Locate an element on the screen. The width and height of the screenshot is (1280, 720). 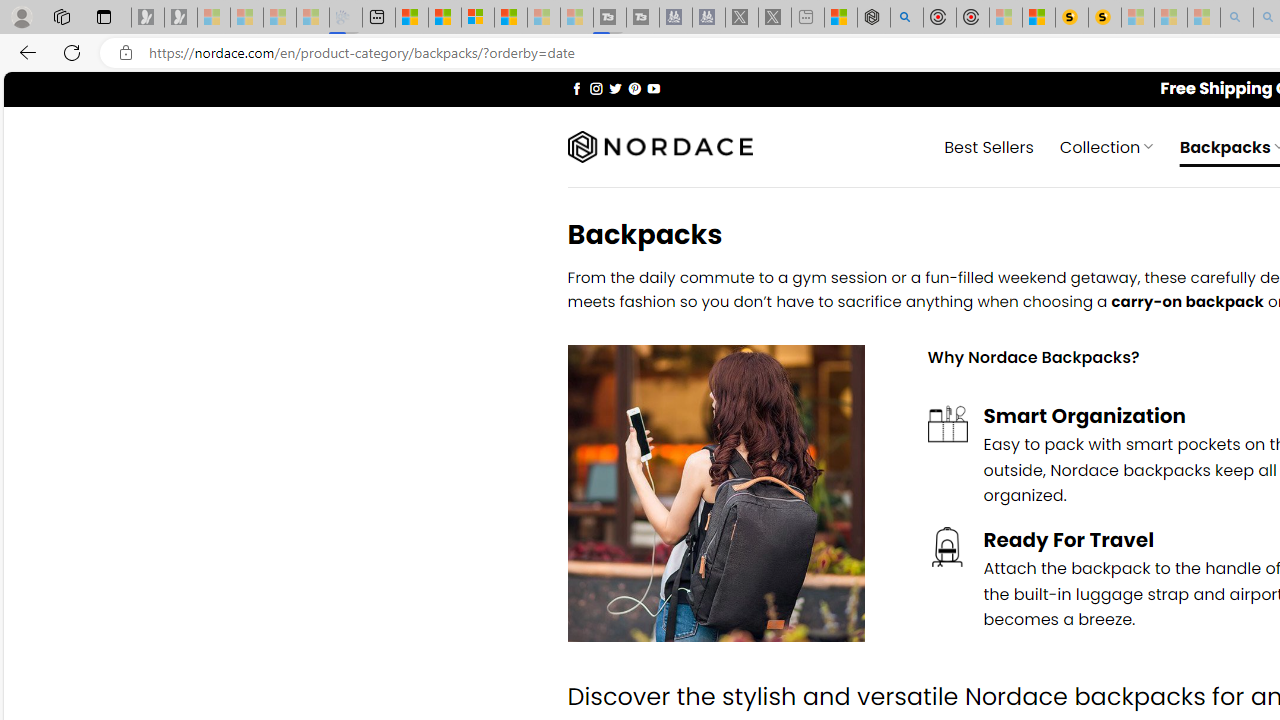
Follow on Pinterest is located at coordinates (634, 88).